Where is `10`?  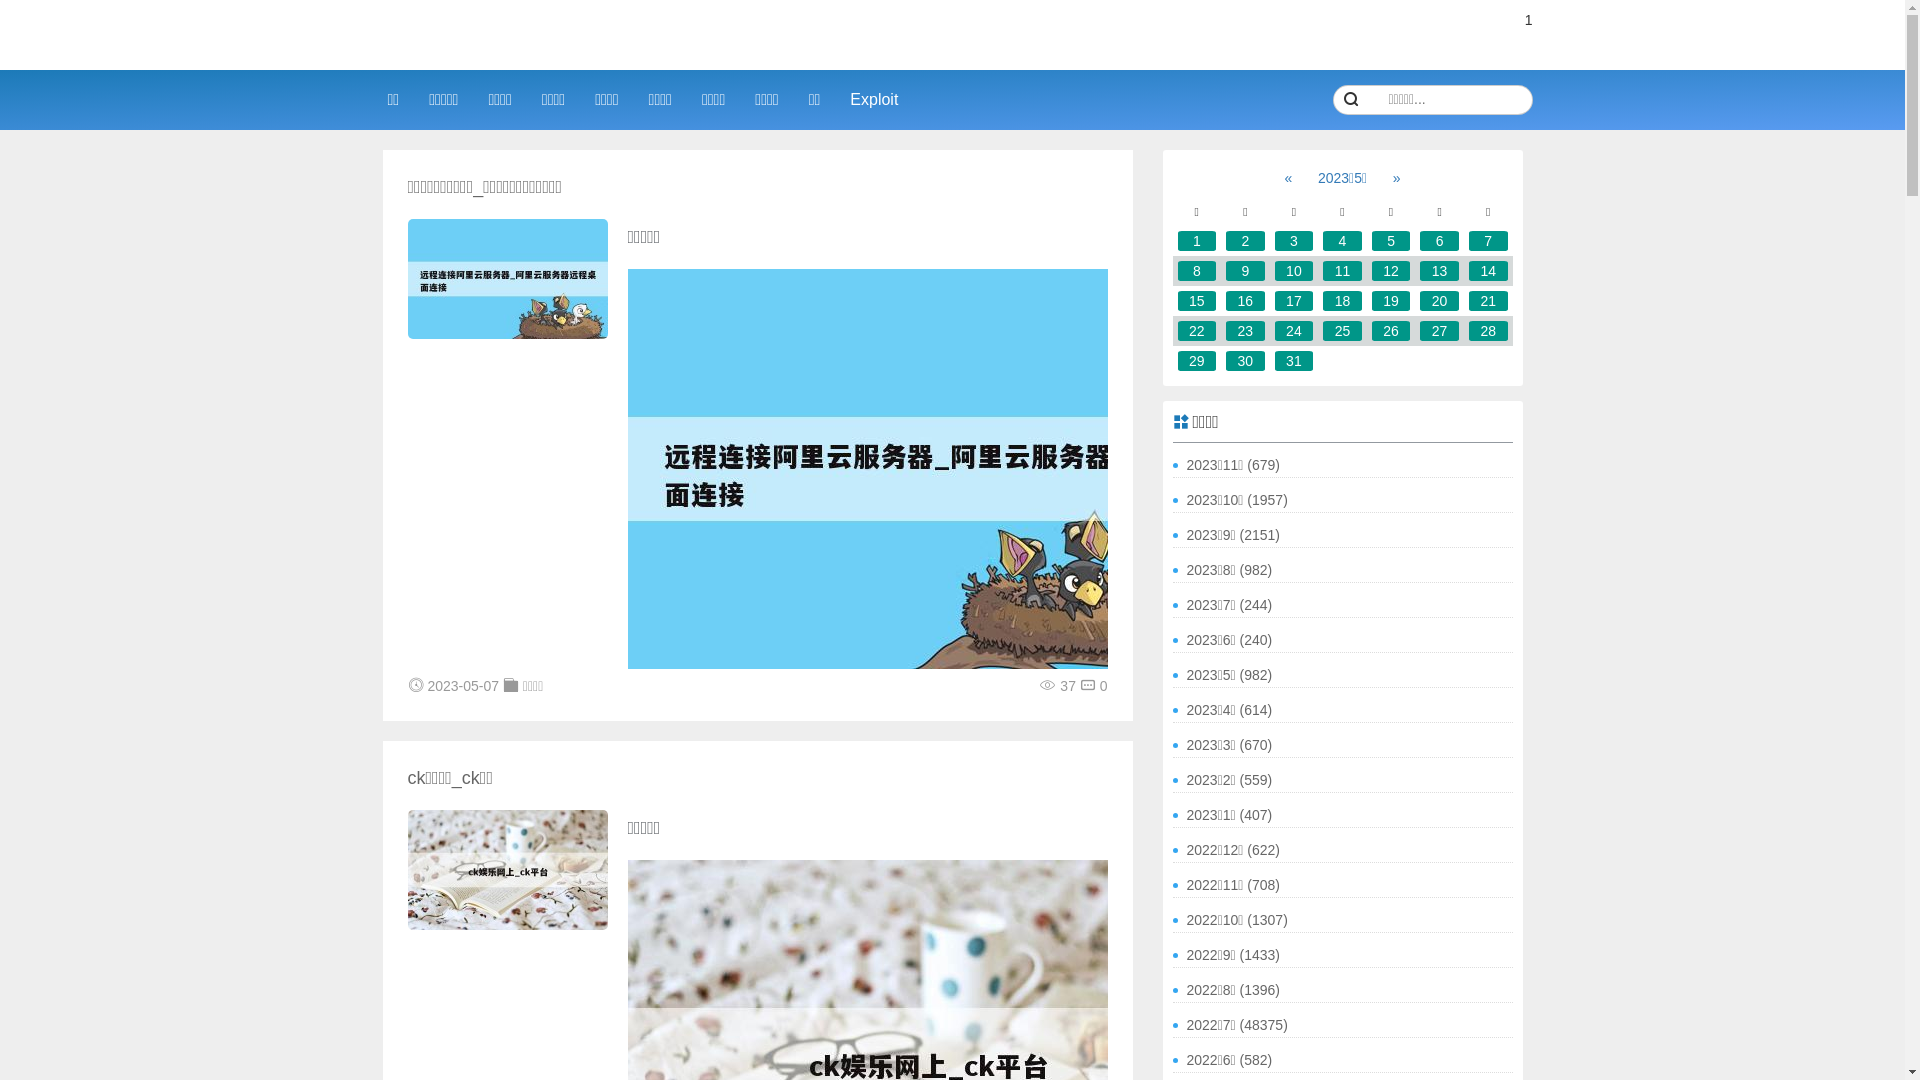
10 is located at coordinates (1294, 271).